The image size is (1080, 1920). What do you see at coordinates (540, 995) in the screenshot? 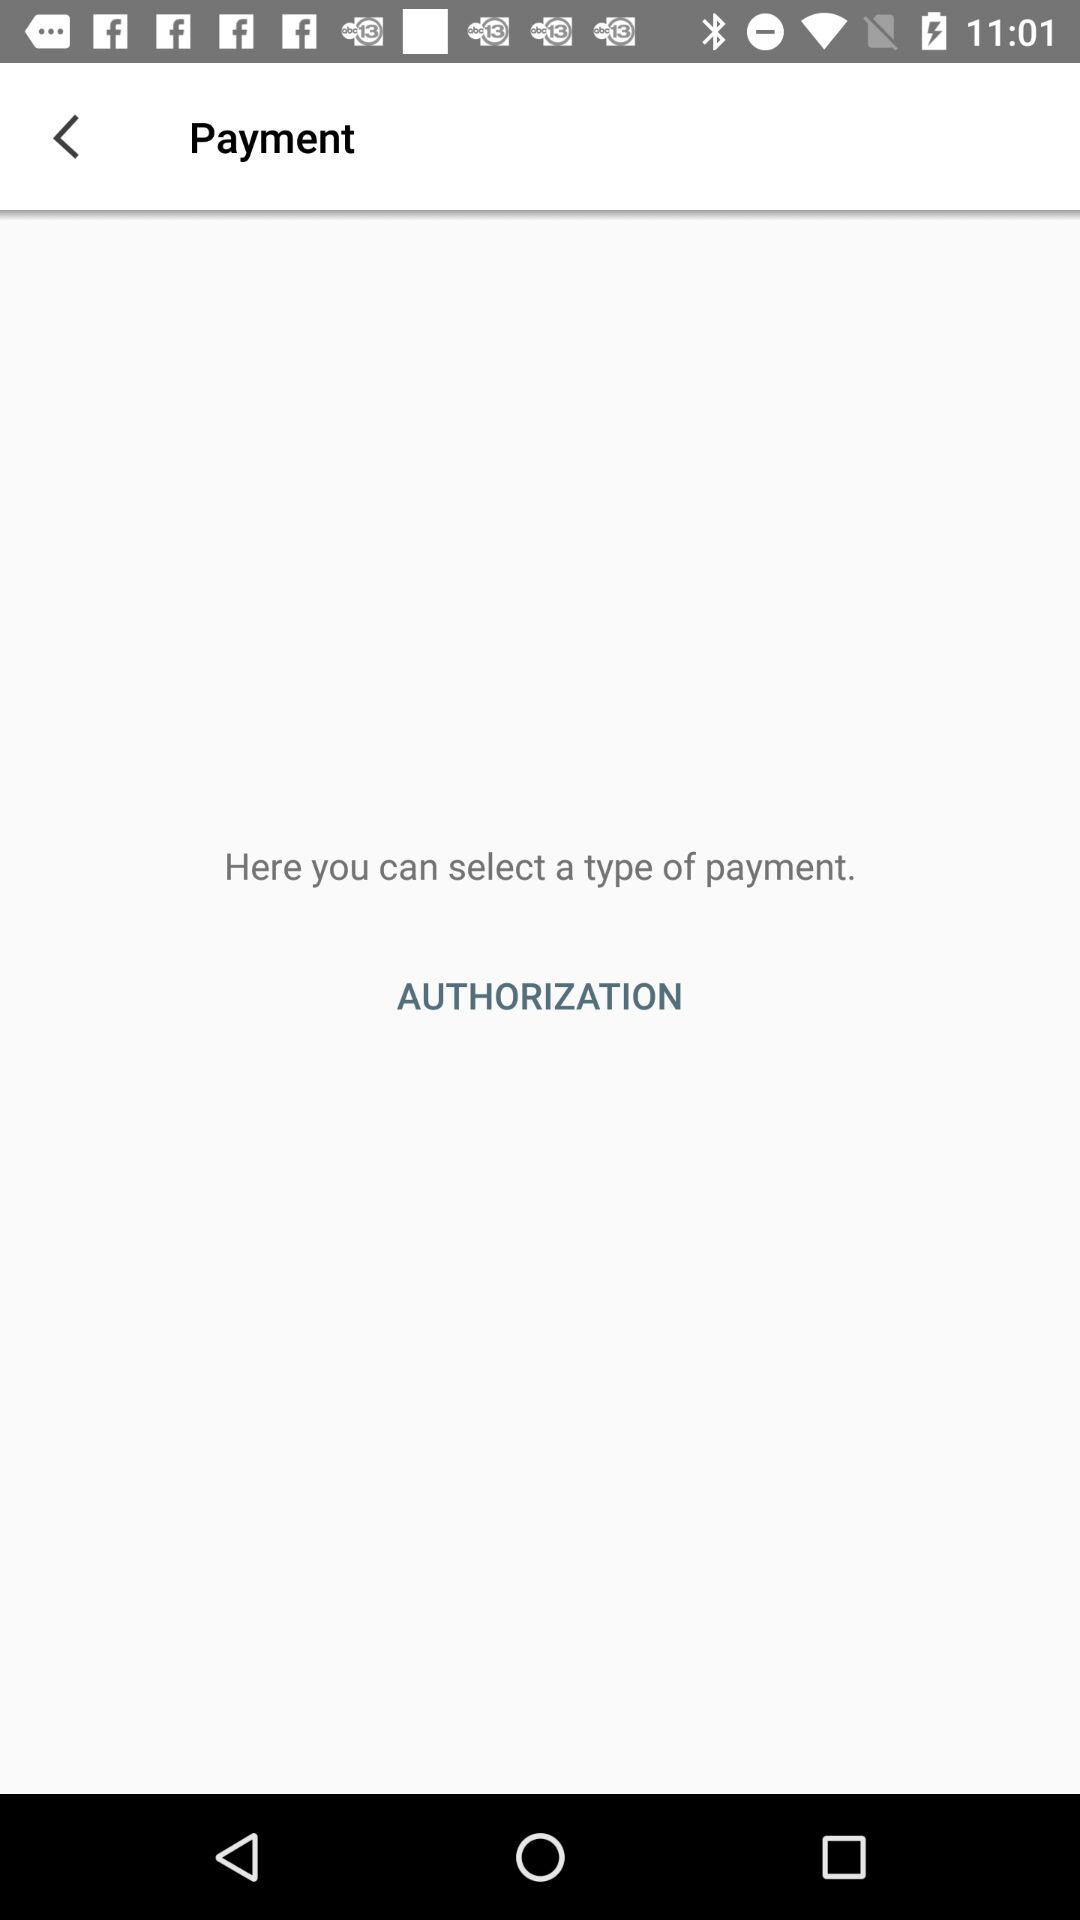
I see `jump to the authorization` at bounding box center [540, 995].